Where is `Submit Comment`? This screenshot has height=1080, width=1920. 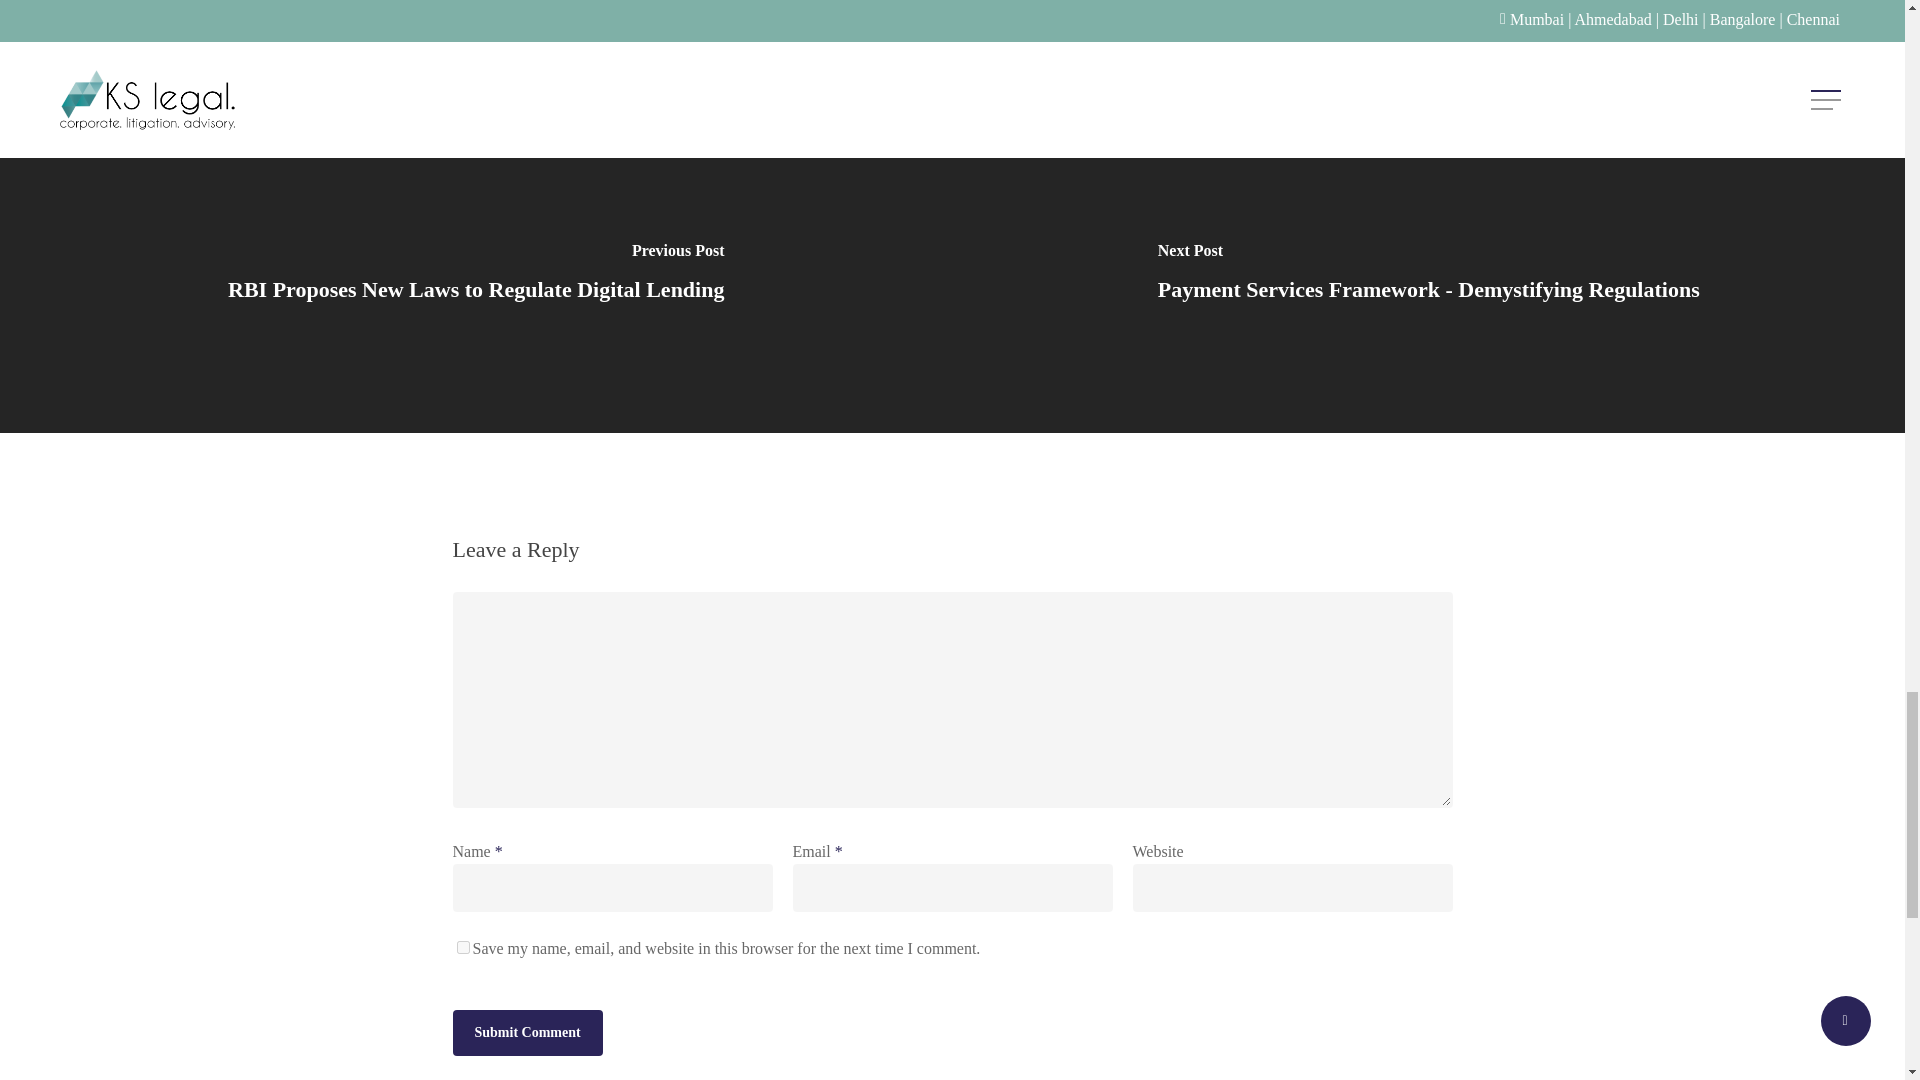 Submit Comment is located at coordinates (526, 1070).